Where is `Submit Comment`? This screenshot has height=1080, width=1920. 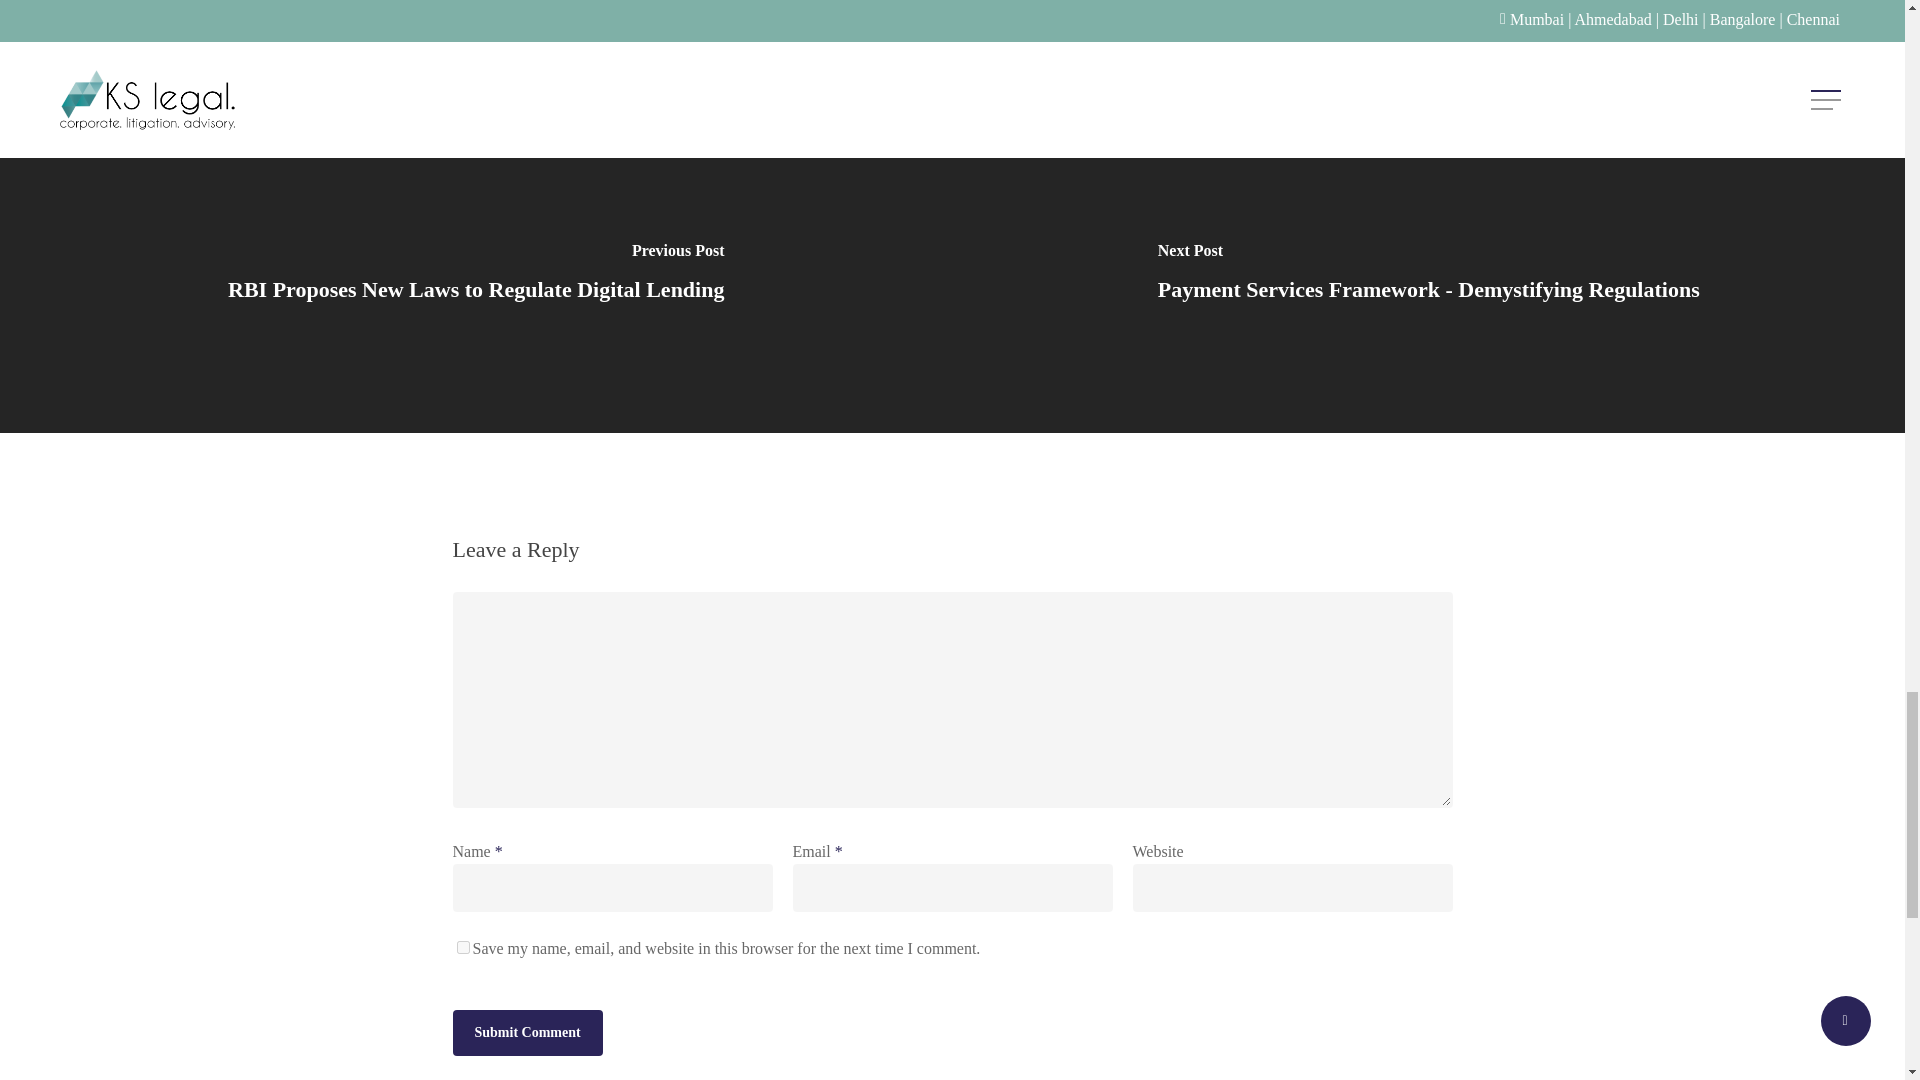 Submit Comment is located at coordinates (526, 1070).